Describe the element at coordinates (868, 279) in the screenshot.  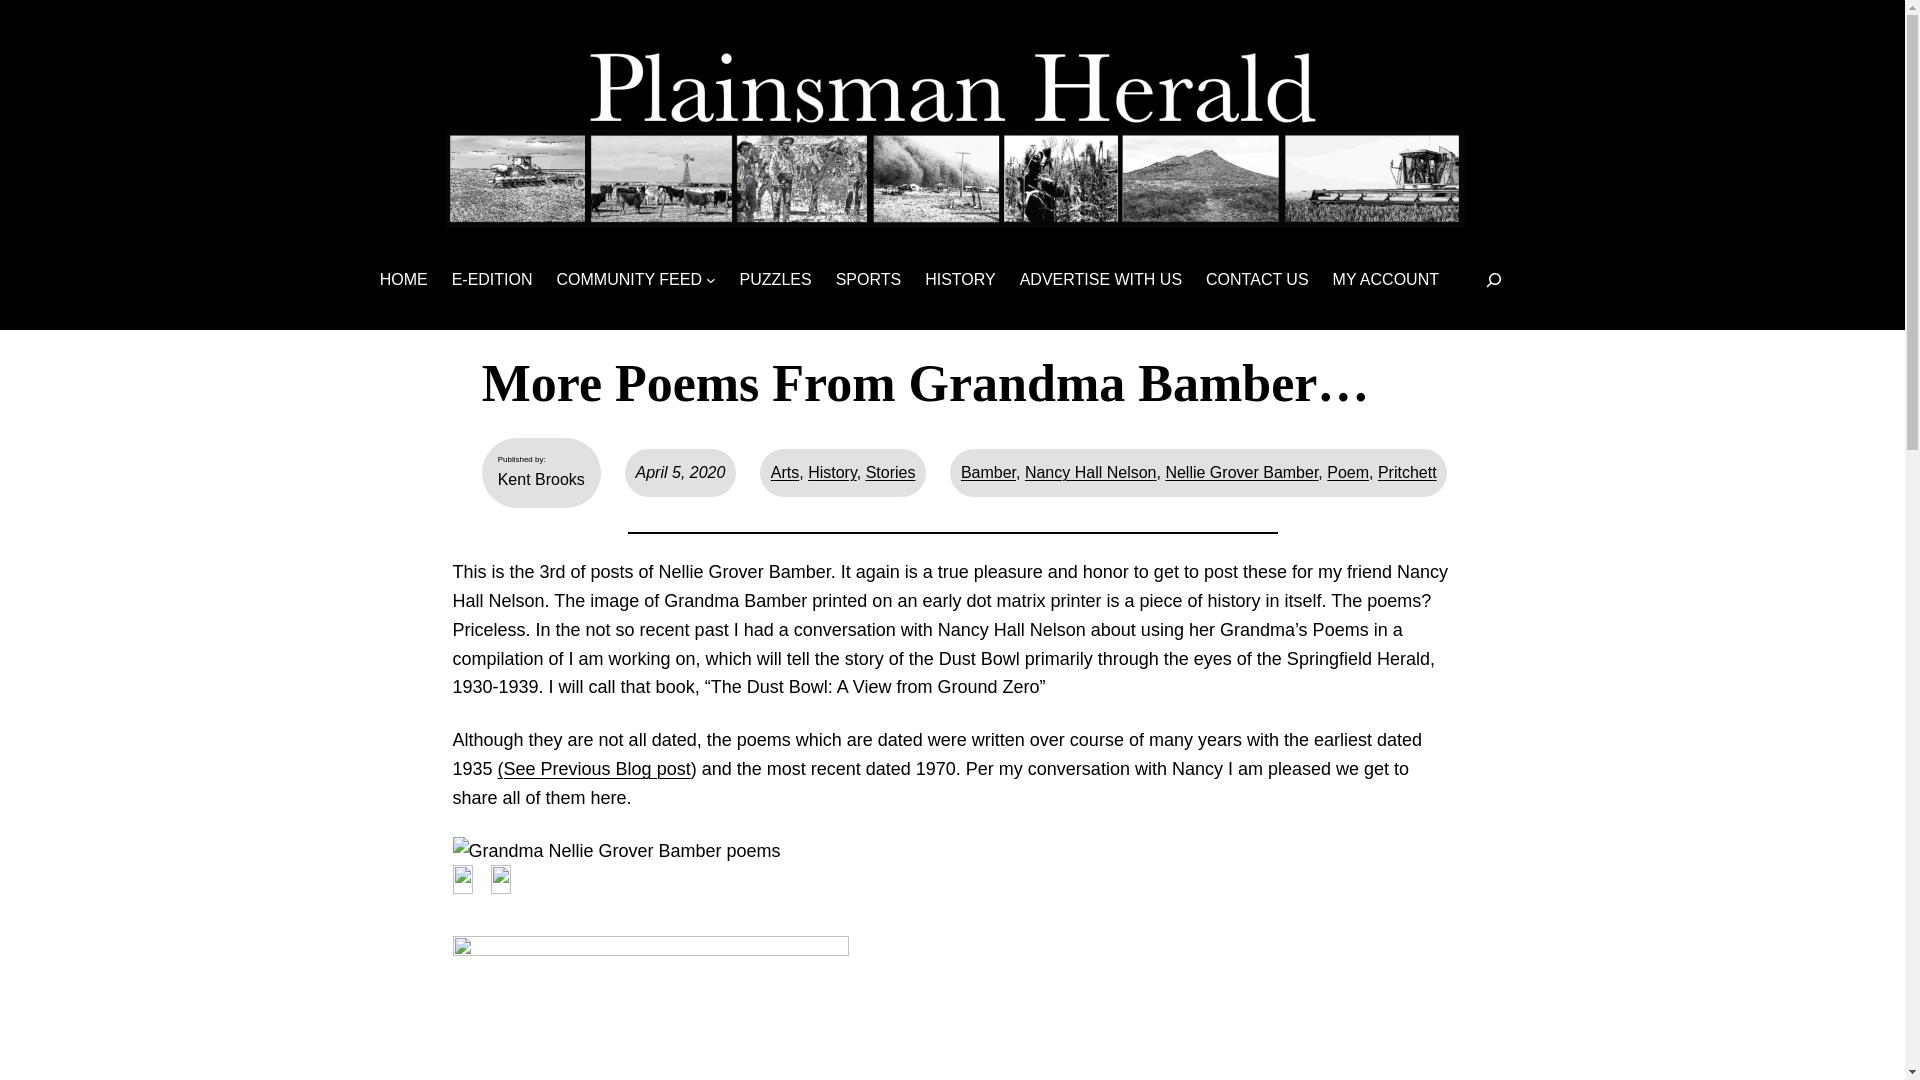
I see `SPORTS` at that location.